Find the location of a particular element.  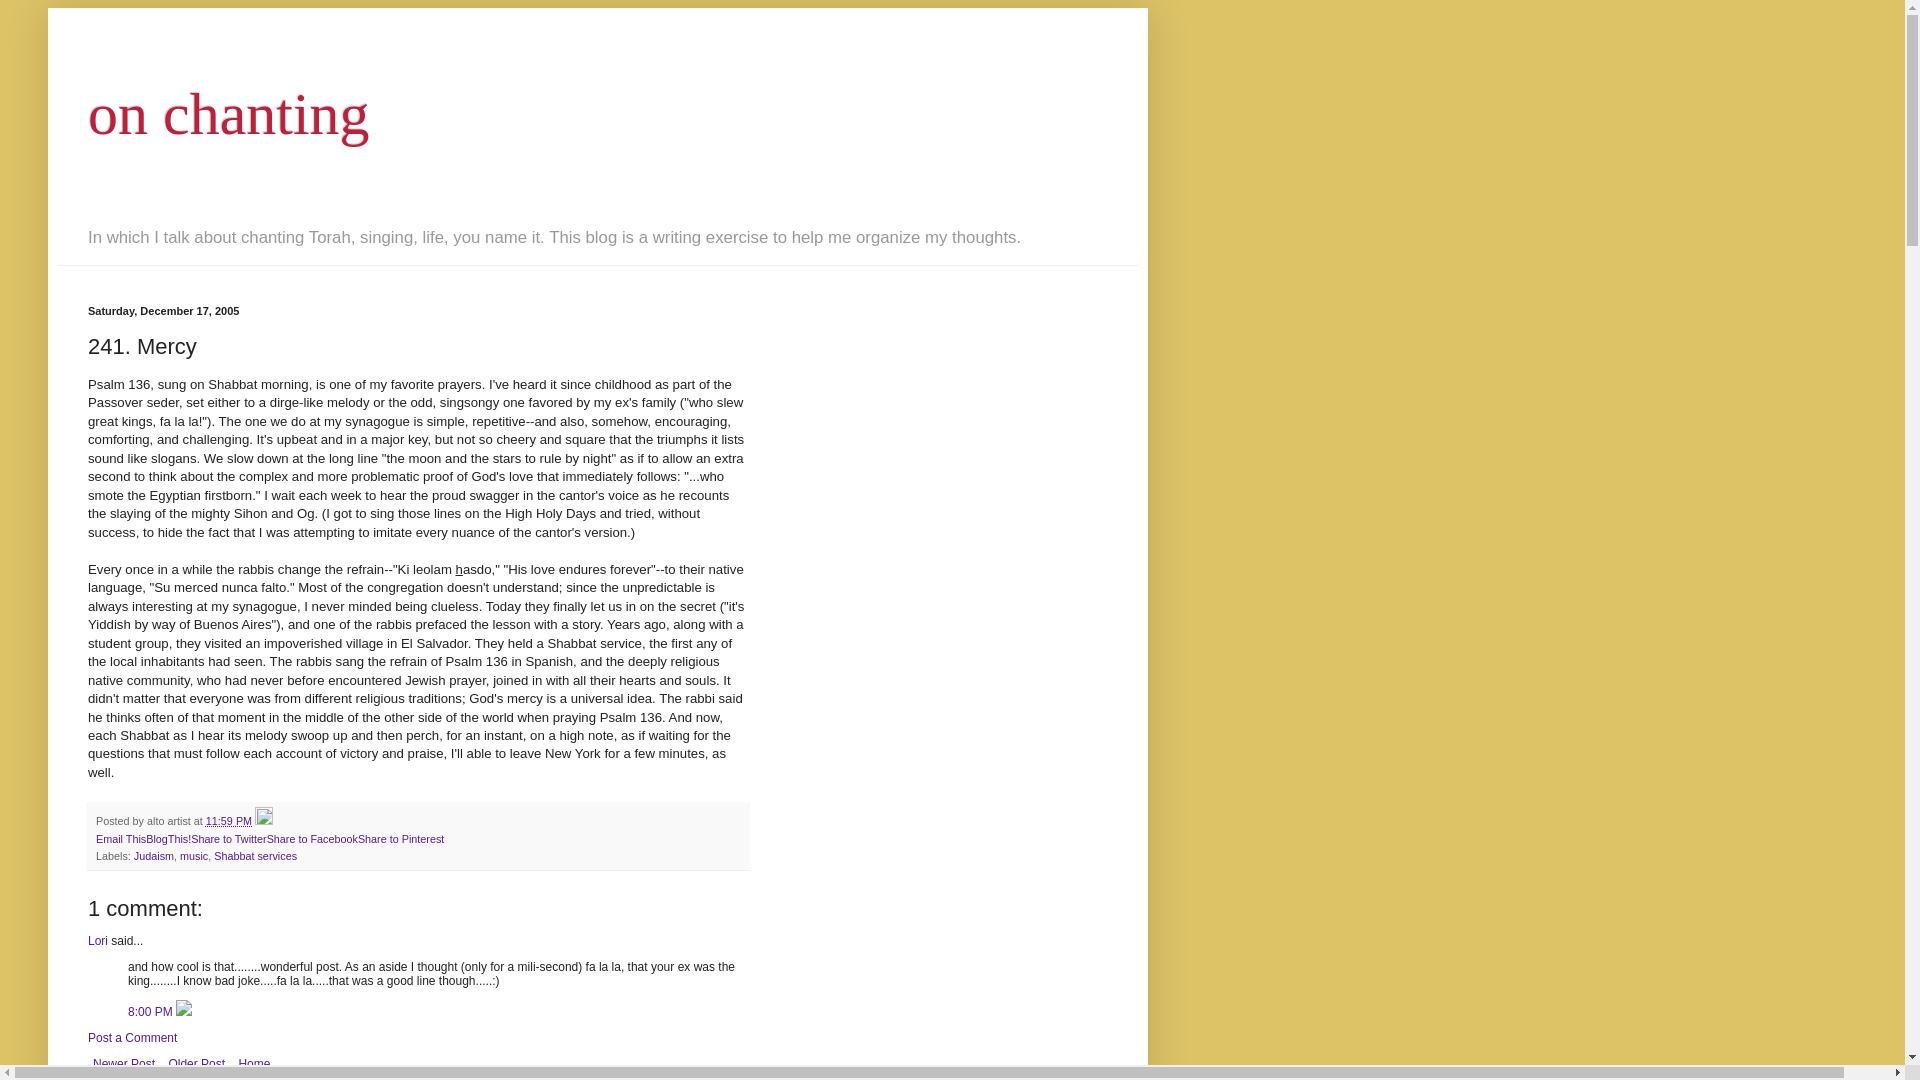

comment permalink is located at coordinates (152, 1012).